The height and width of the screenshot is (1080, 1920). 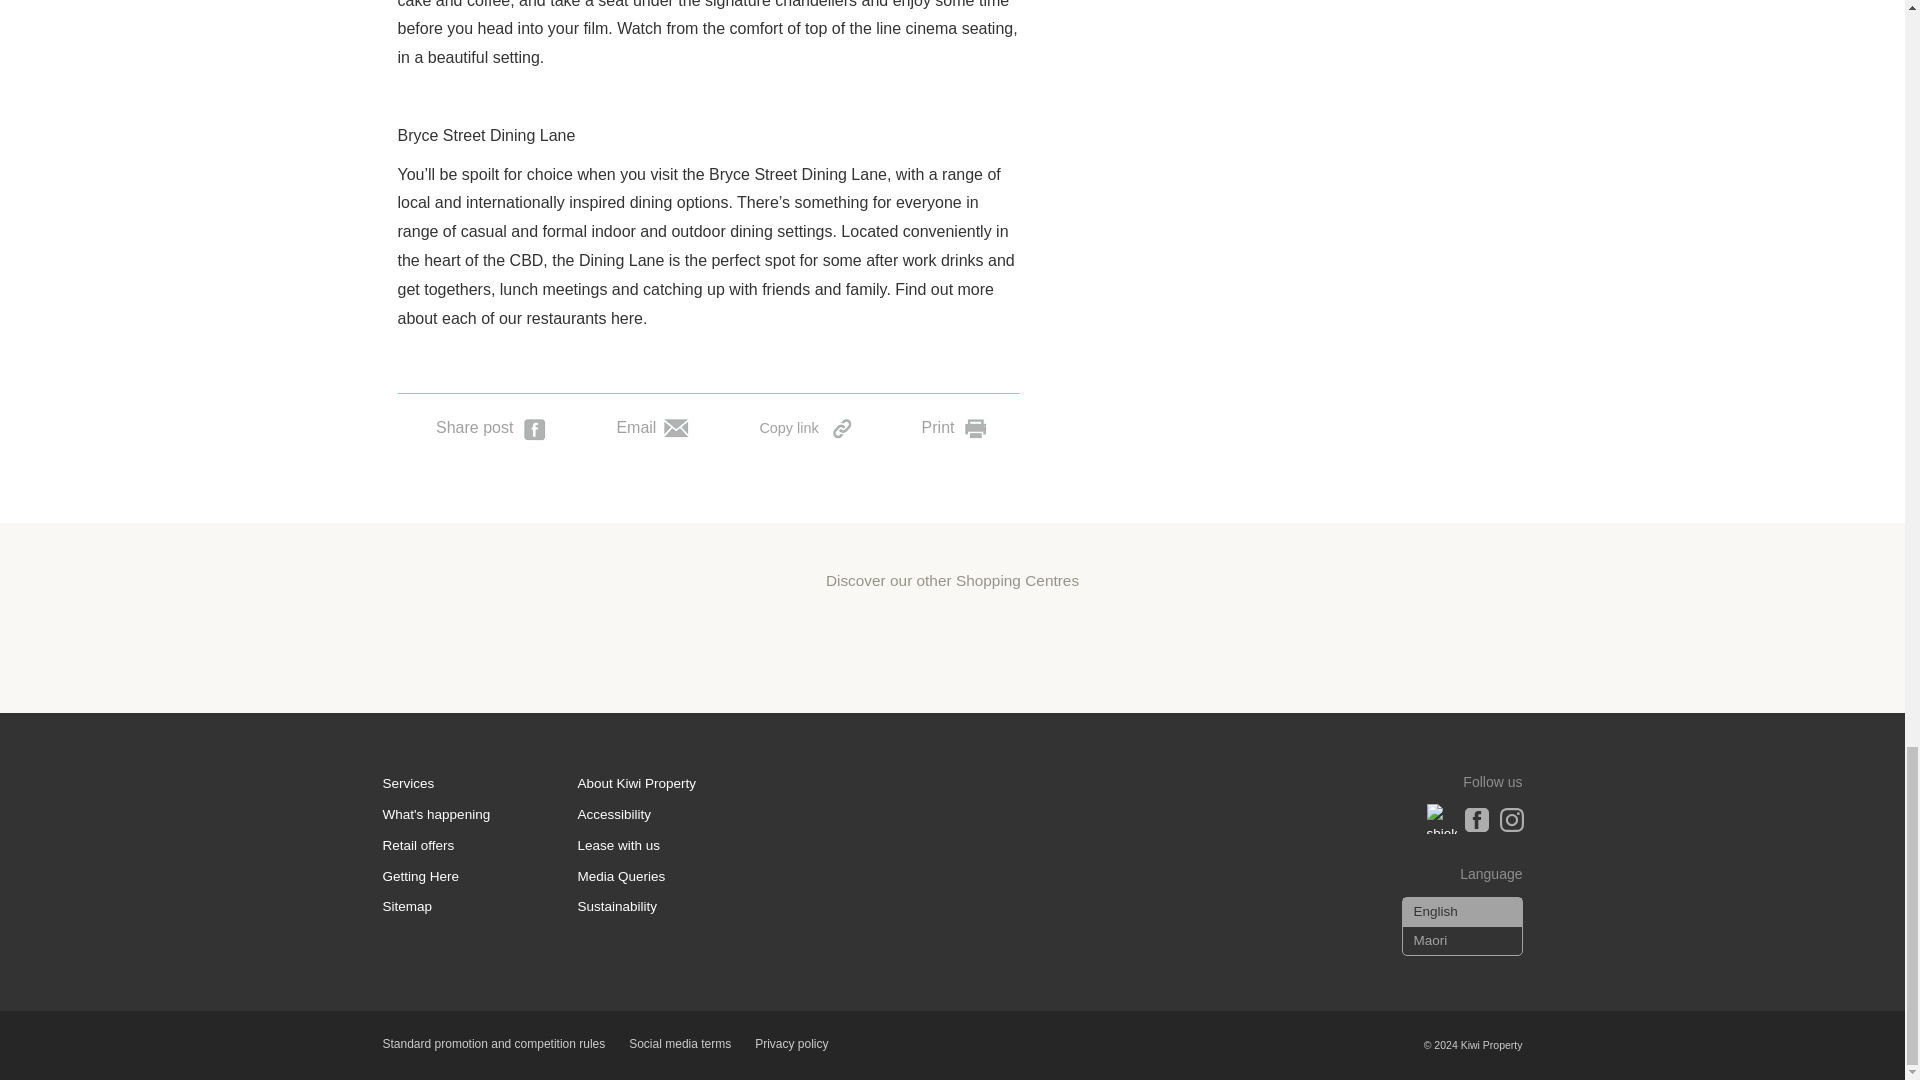 I want to click on What's happening, so click(x=436, y=814).